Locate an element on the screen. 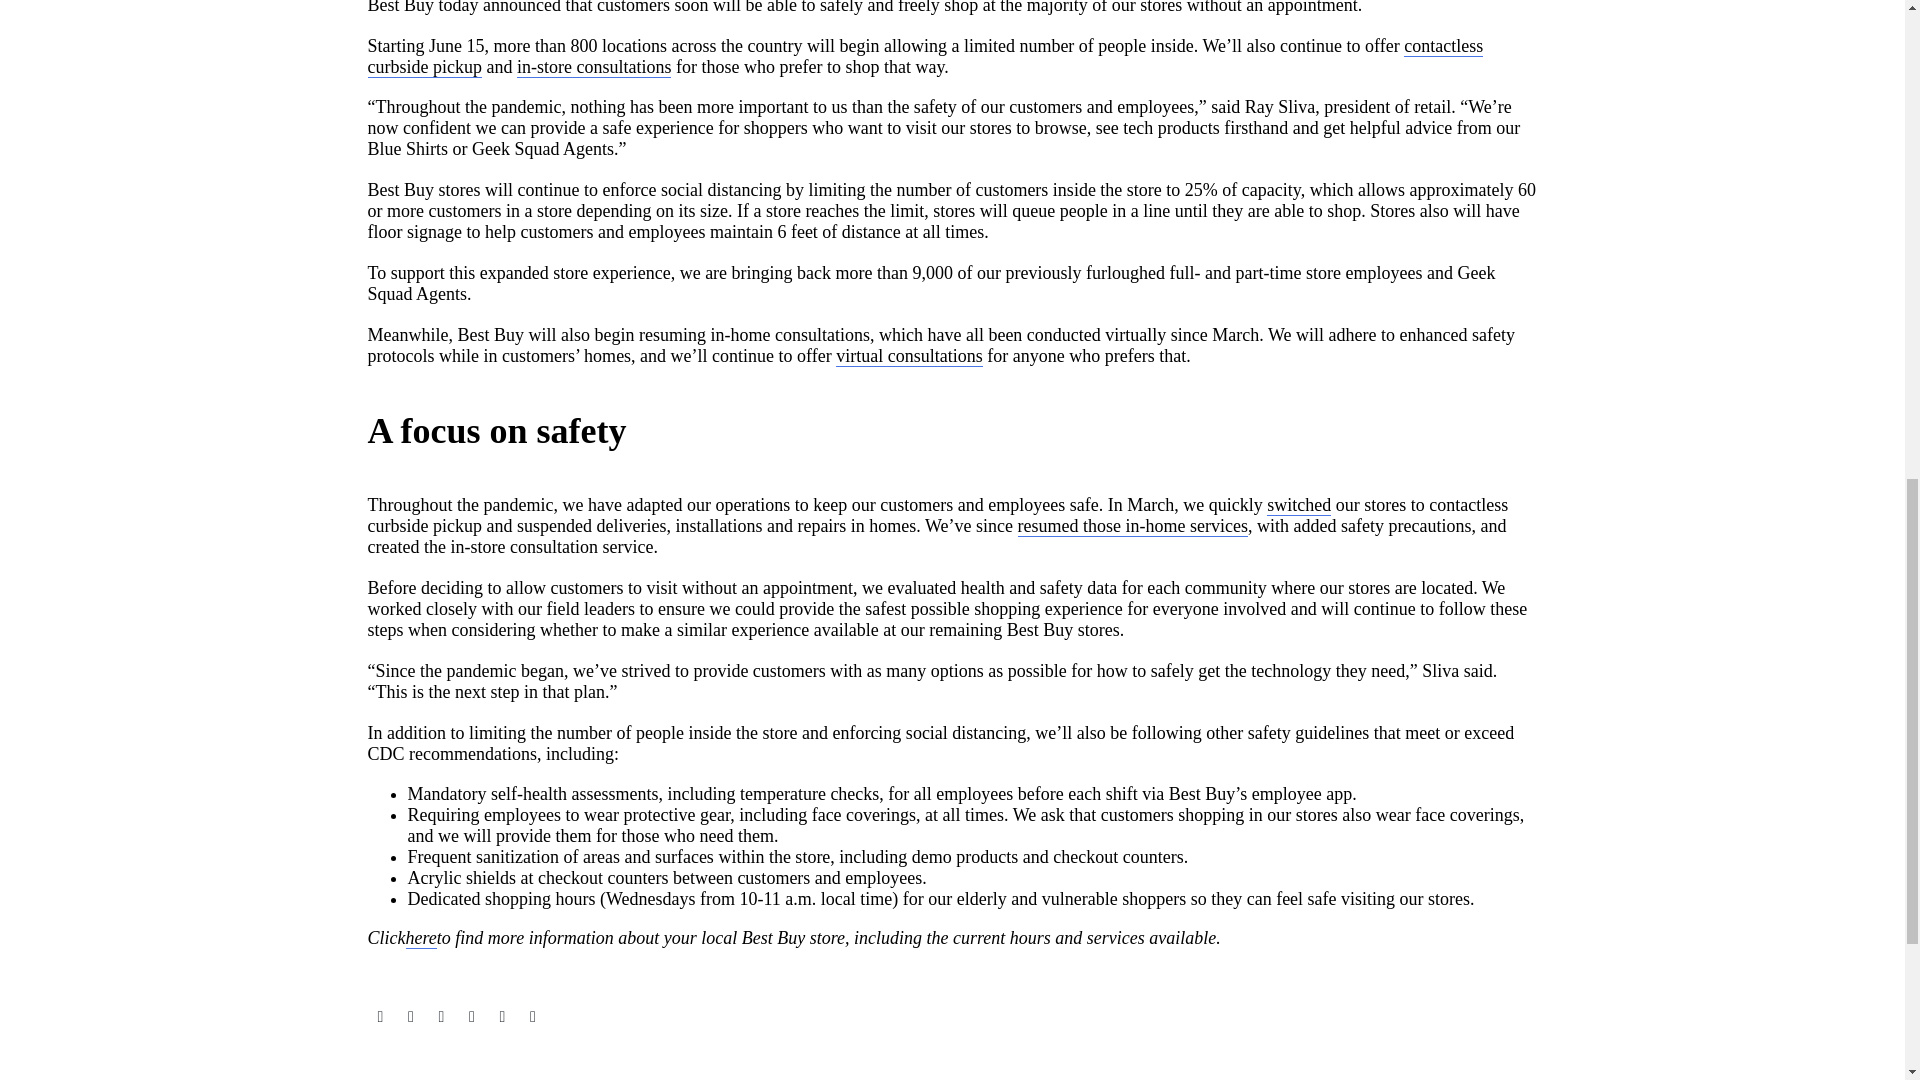 The height and width of the screenshot is (1080, 1920). Twitter is located at coordinates (410, 1016).